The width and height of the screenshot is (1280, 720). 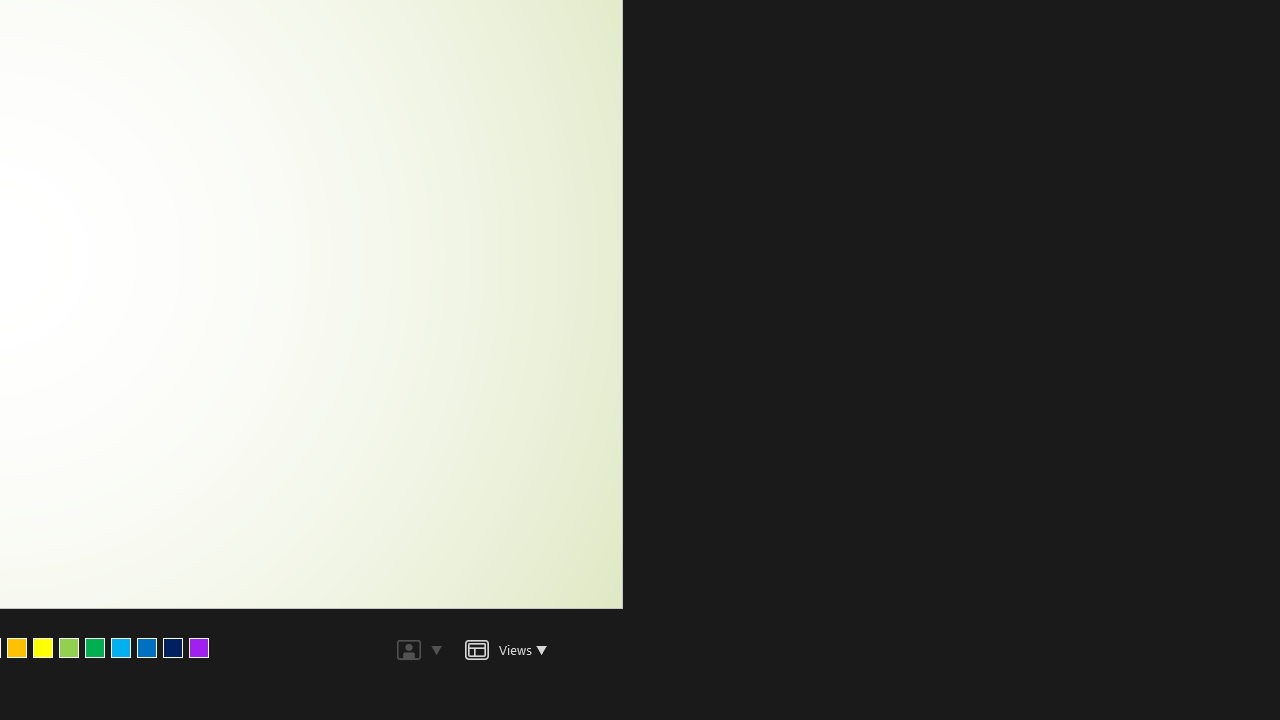 What do you see at coordinates (347, 92) in the screenshot?
I see `Pictures` at bounding box center [347, 92].